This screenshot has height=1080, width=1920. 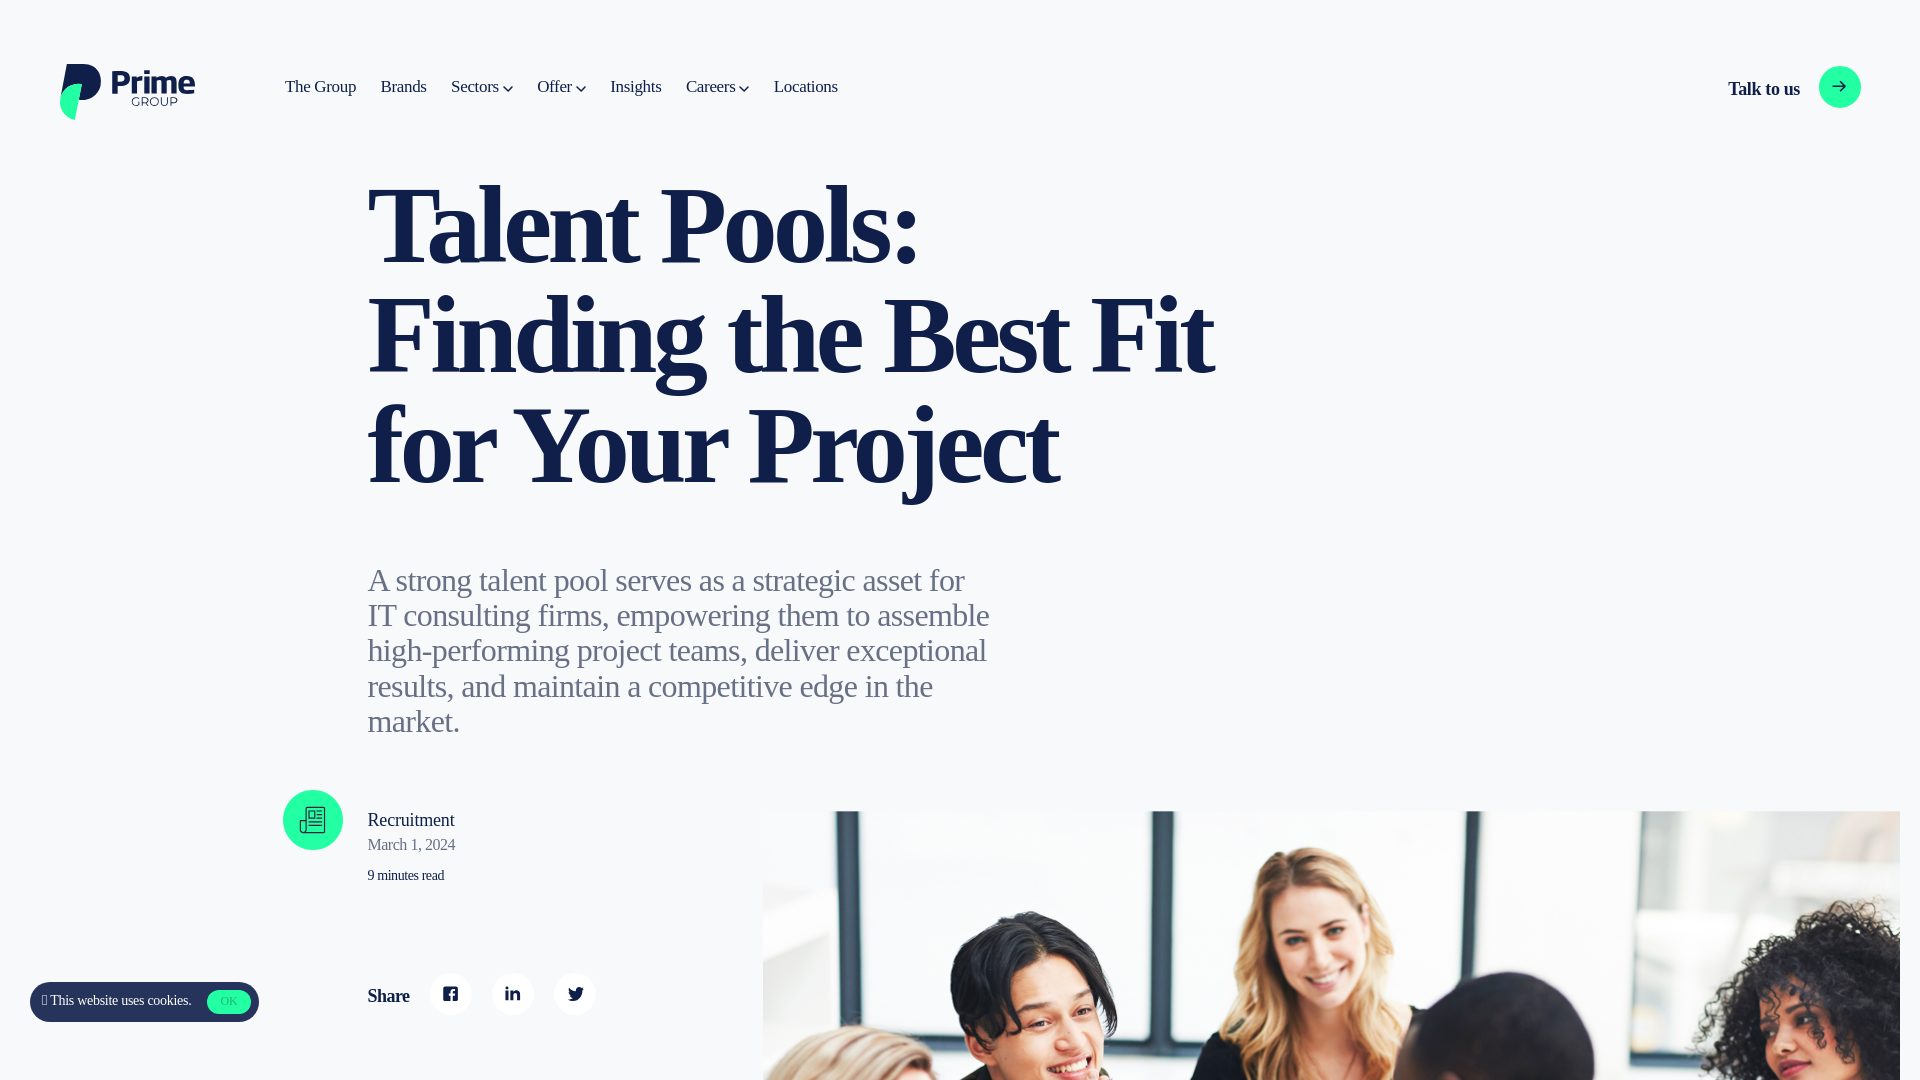 I want to click on Offer, so click(x=155, y=1000).